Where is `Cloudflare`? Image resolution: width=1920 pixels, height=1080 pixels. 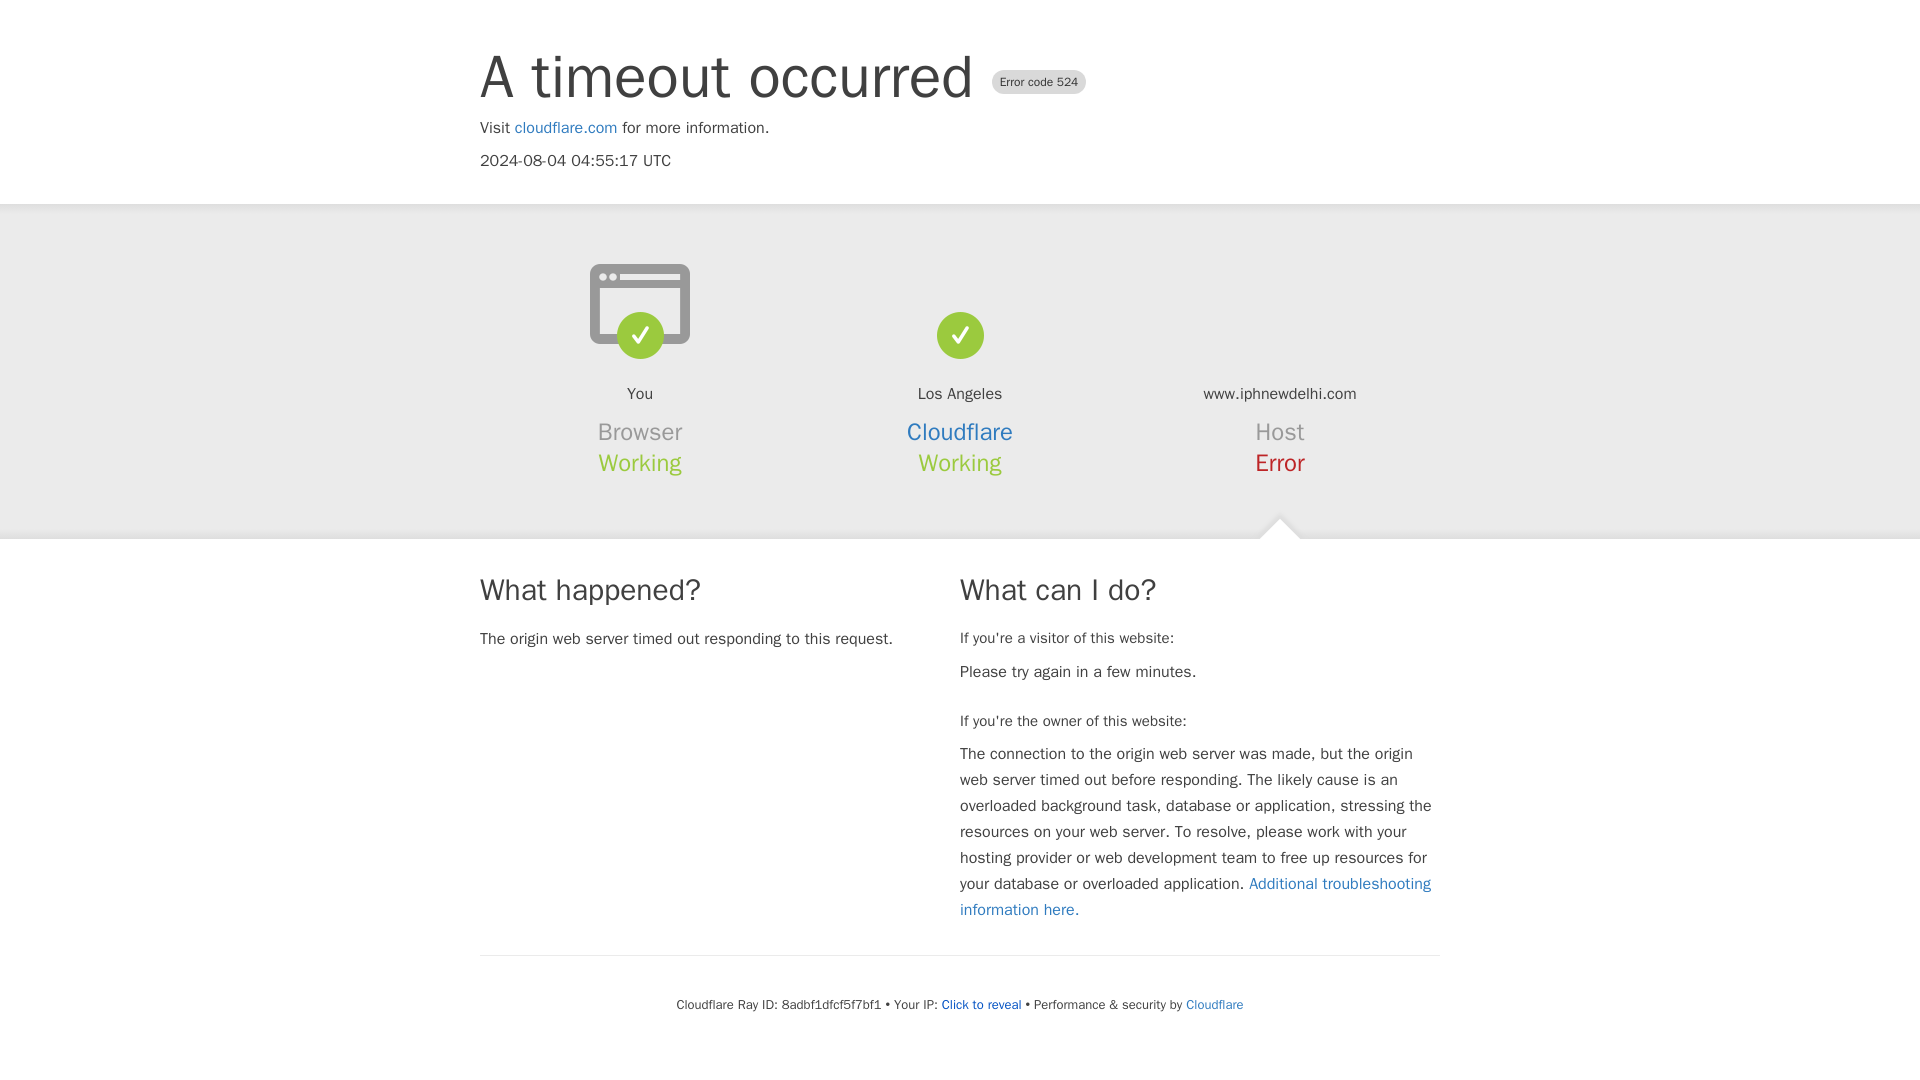 Cloudflare is located at coordinates (960, 432).